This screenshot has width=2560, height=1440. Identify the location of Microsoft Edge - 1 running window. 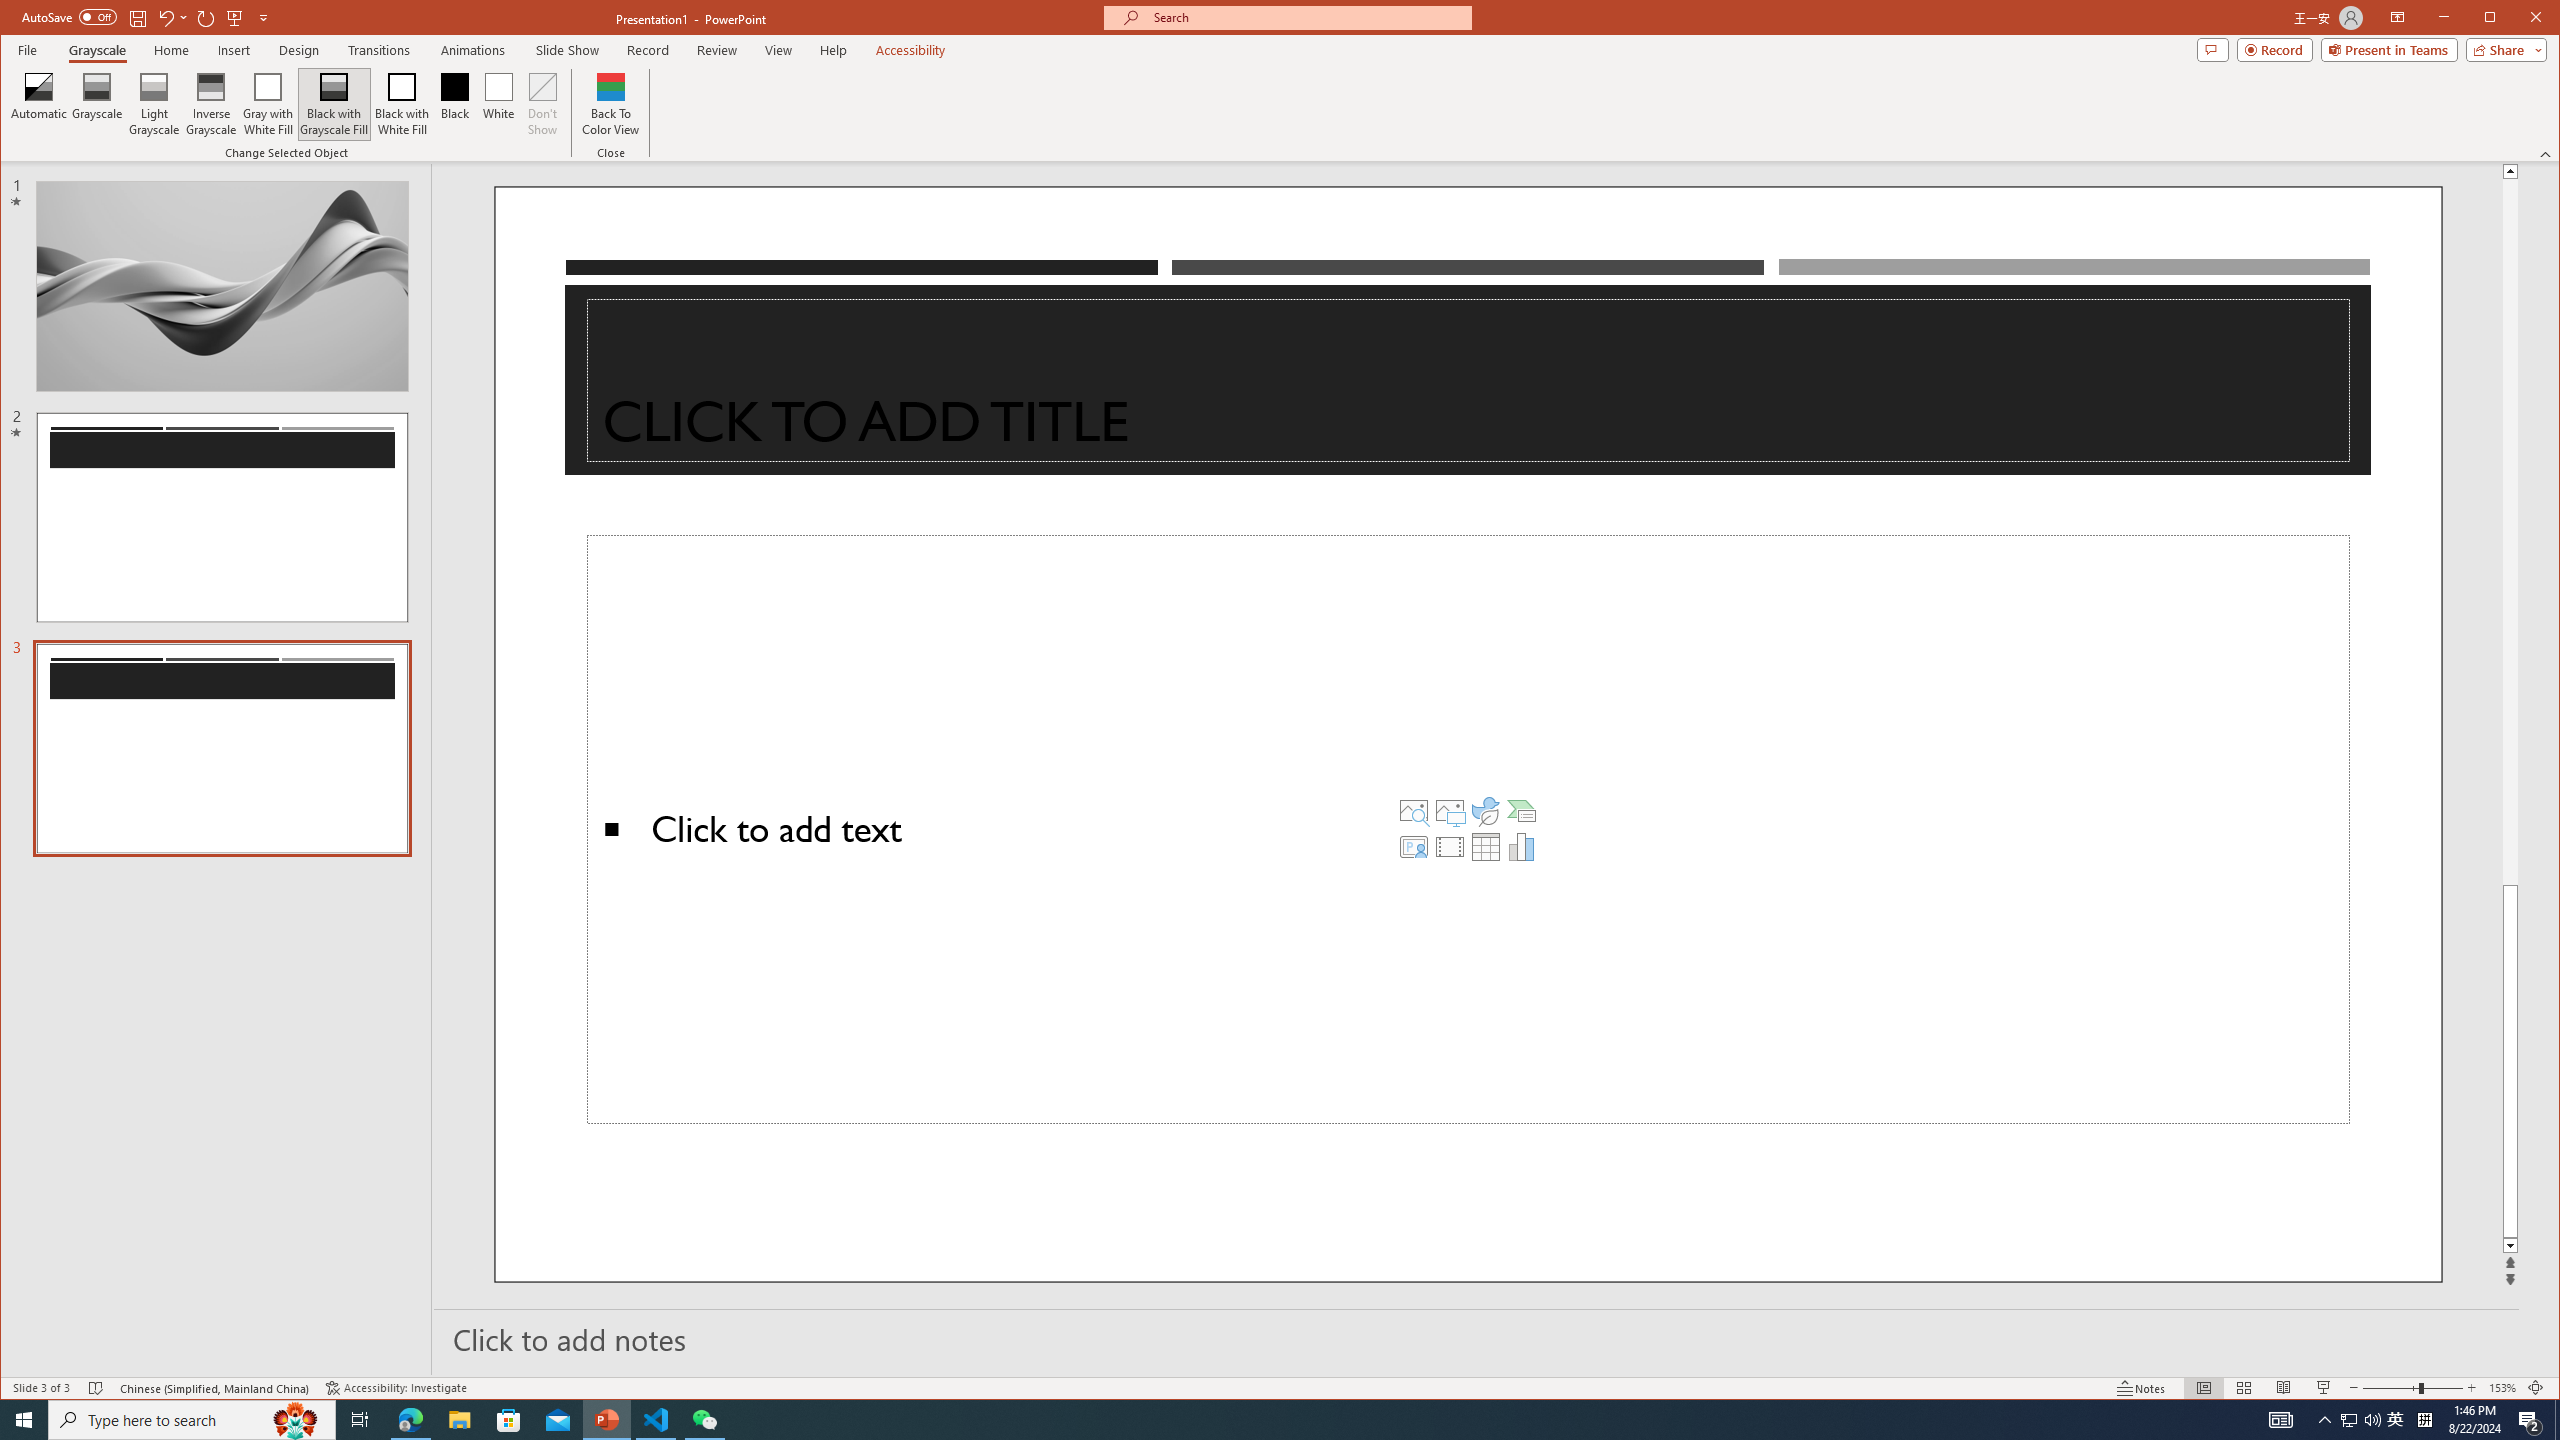
(410, 1420).